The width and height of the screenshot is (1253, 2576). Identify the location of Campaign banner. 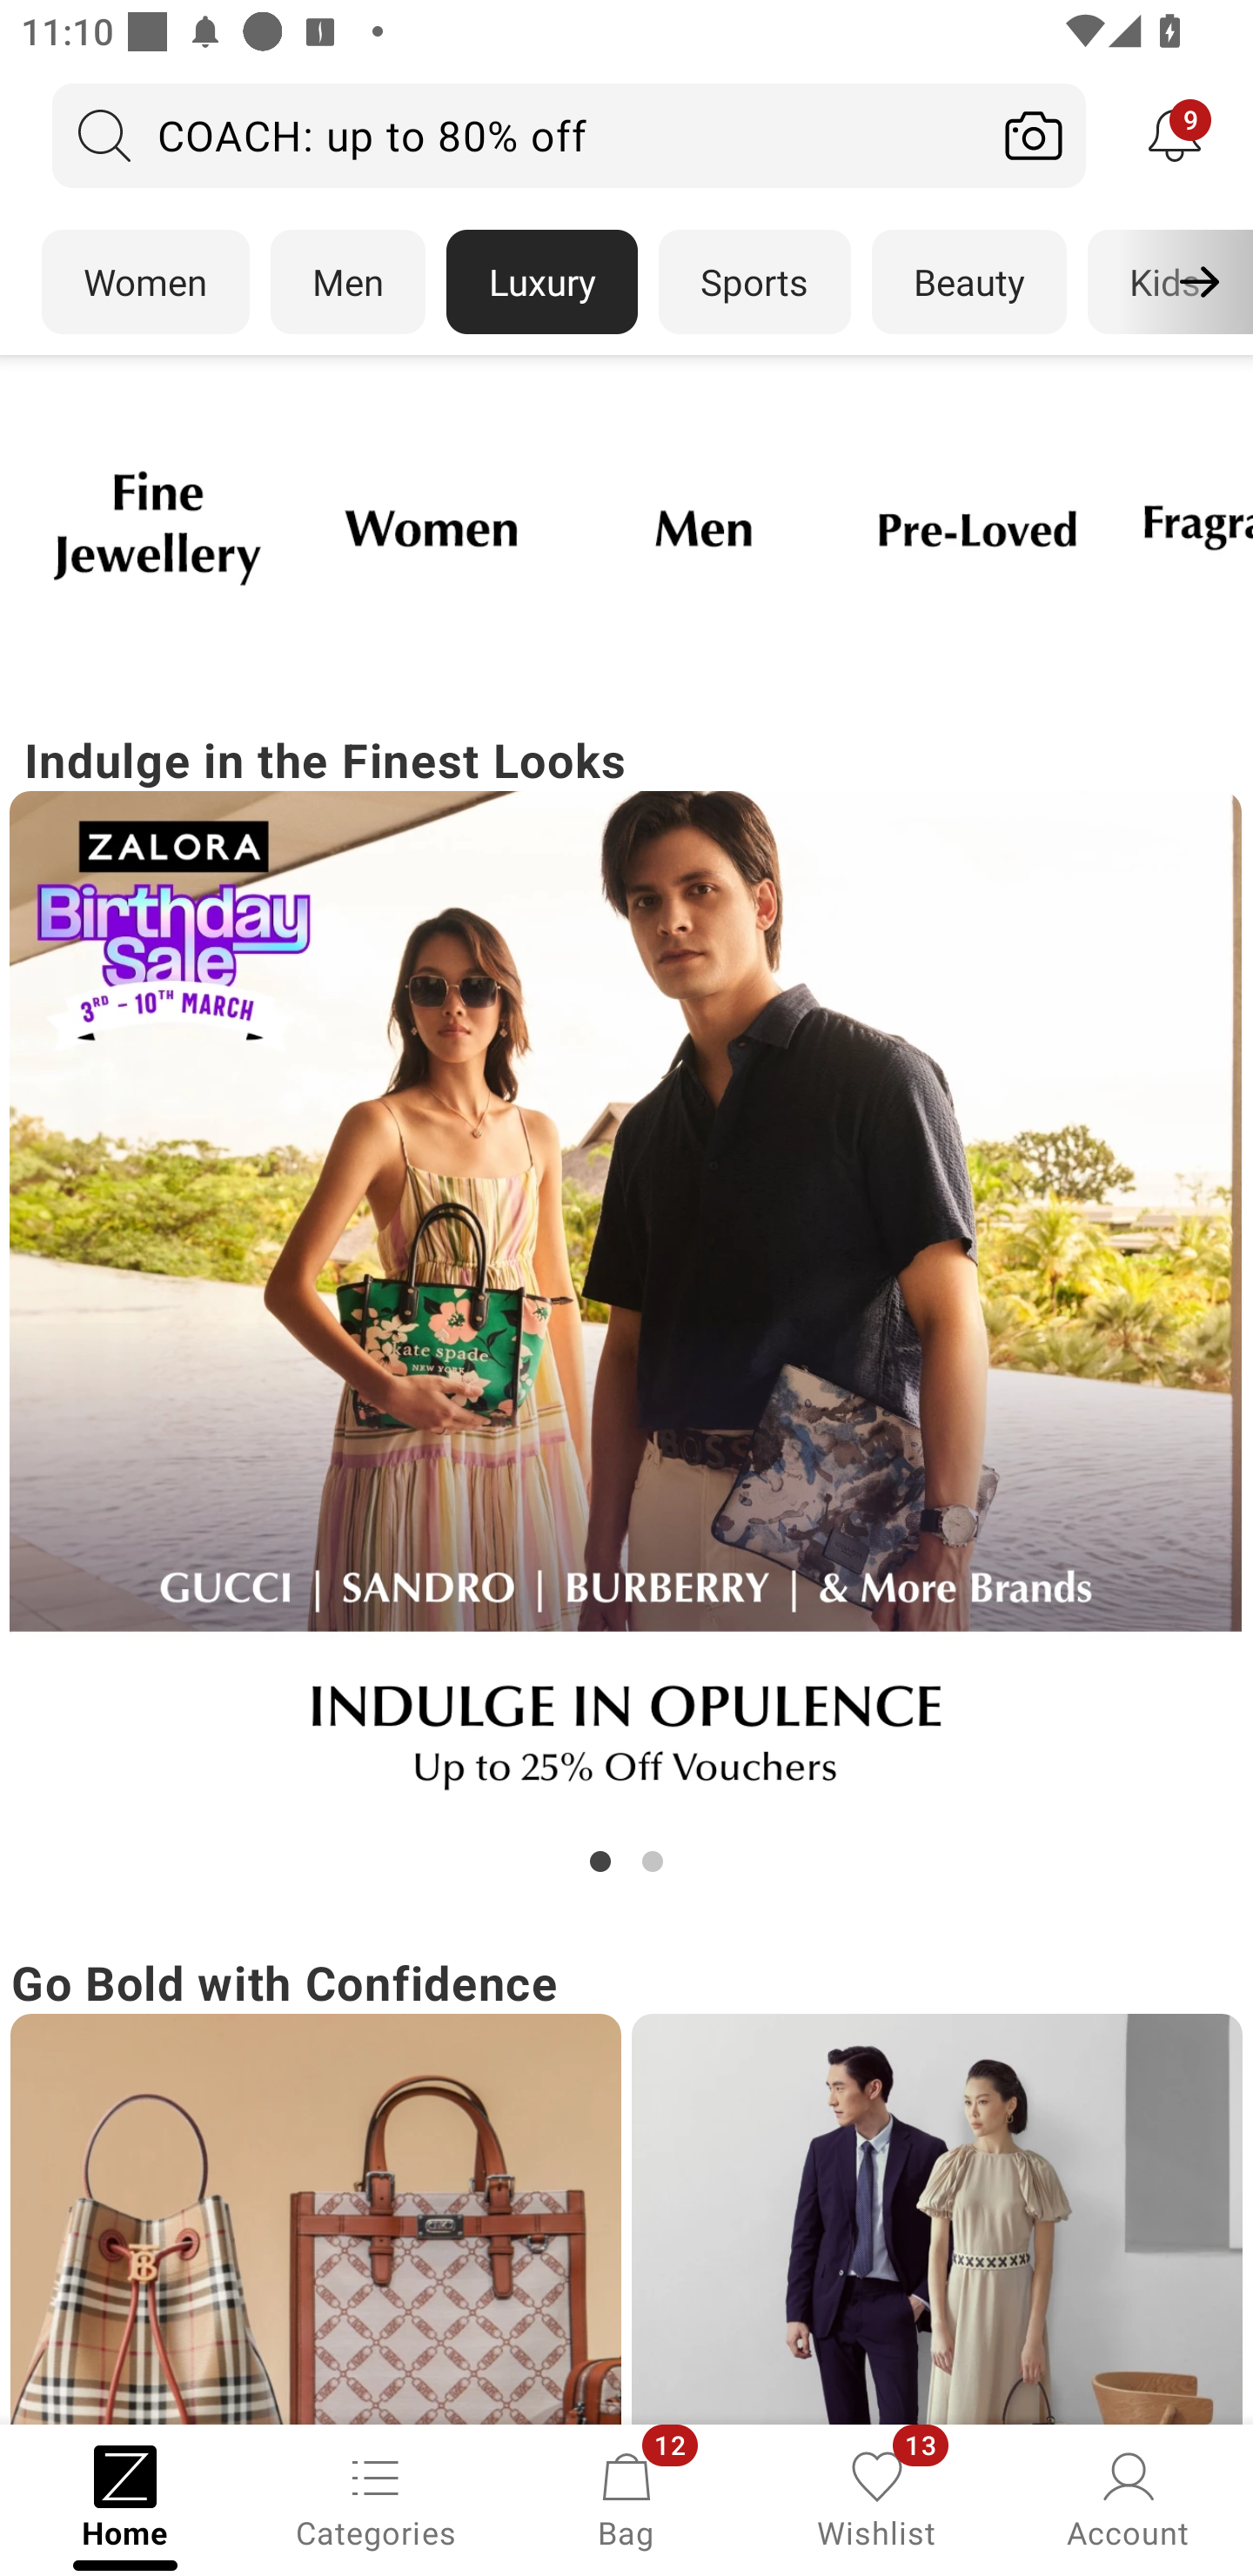
(626, 1309).